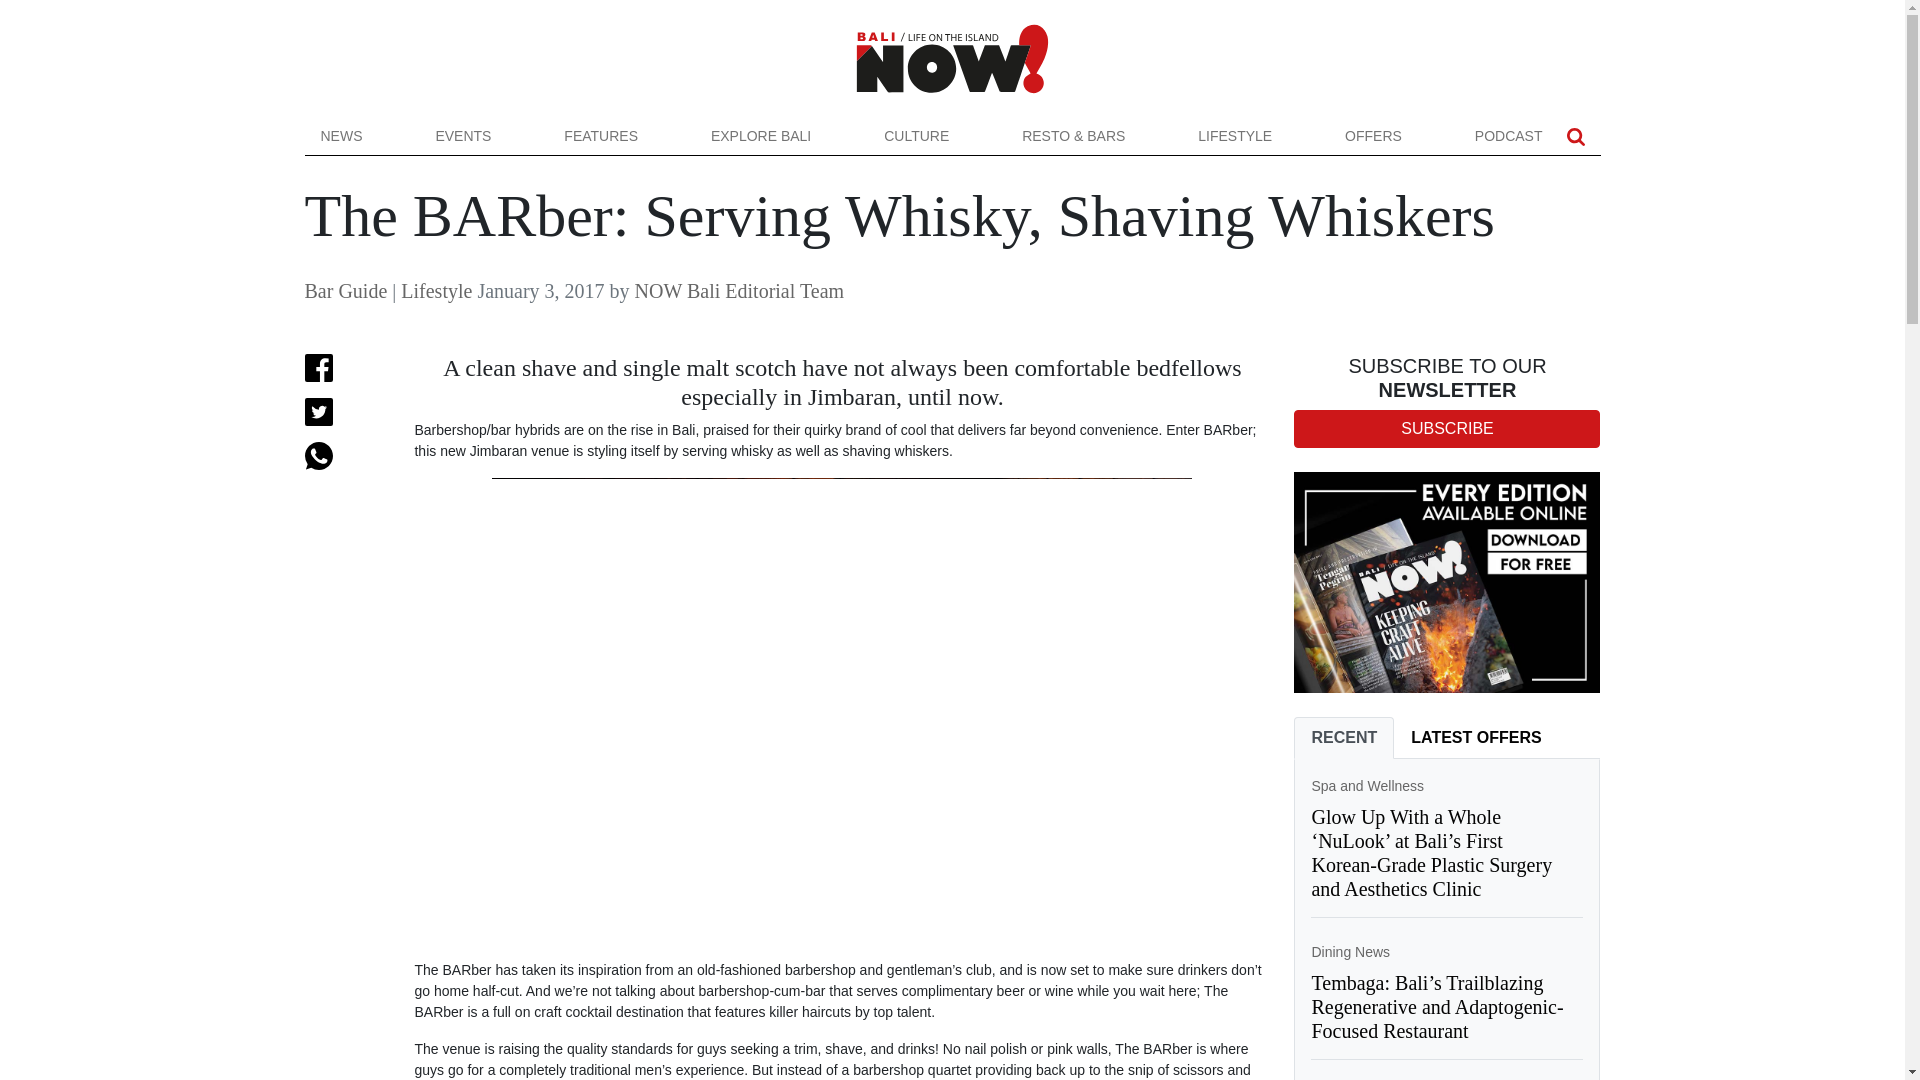  Describe the element at coordinates (345, 290) in the screenshot. I see `Bar Guide` at that location.